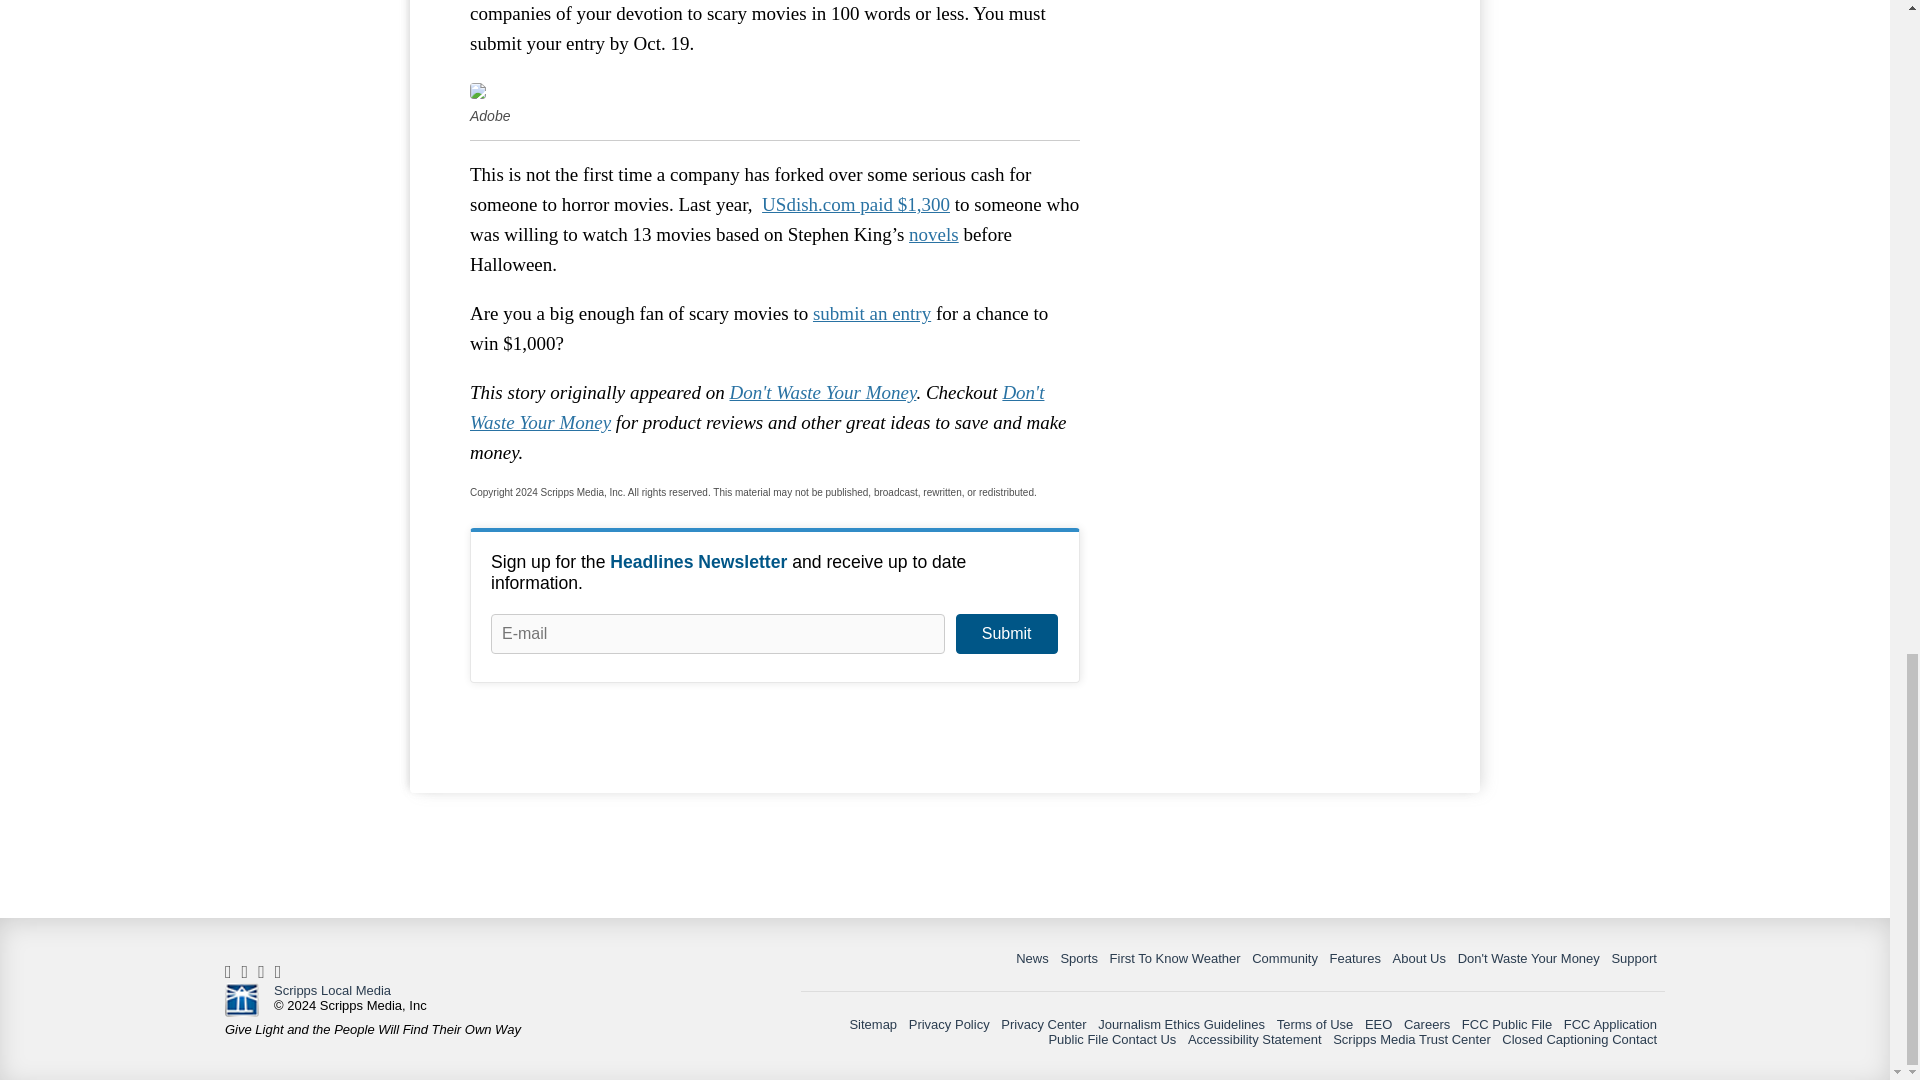 The image size is (1920, 1080). What do you see at coordinates (1006, 634) in the screenshot?
I see `Submit` at bounding box center [1006, 634].